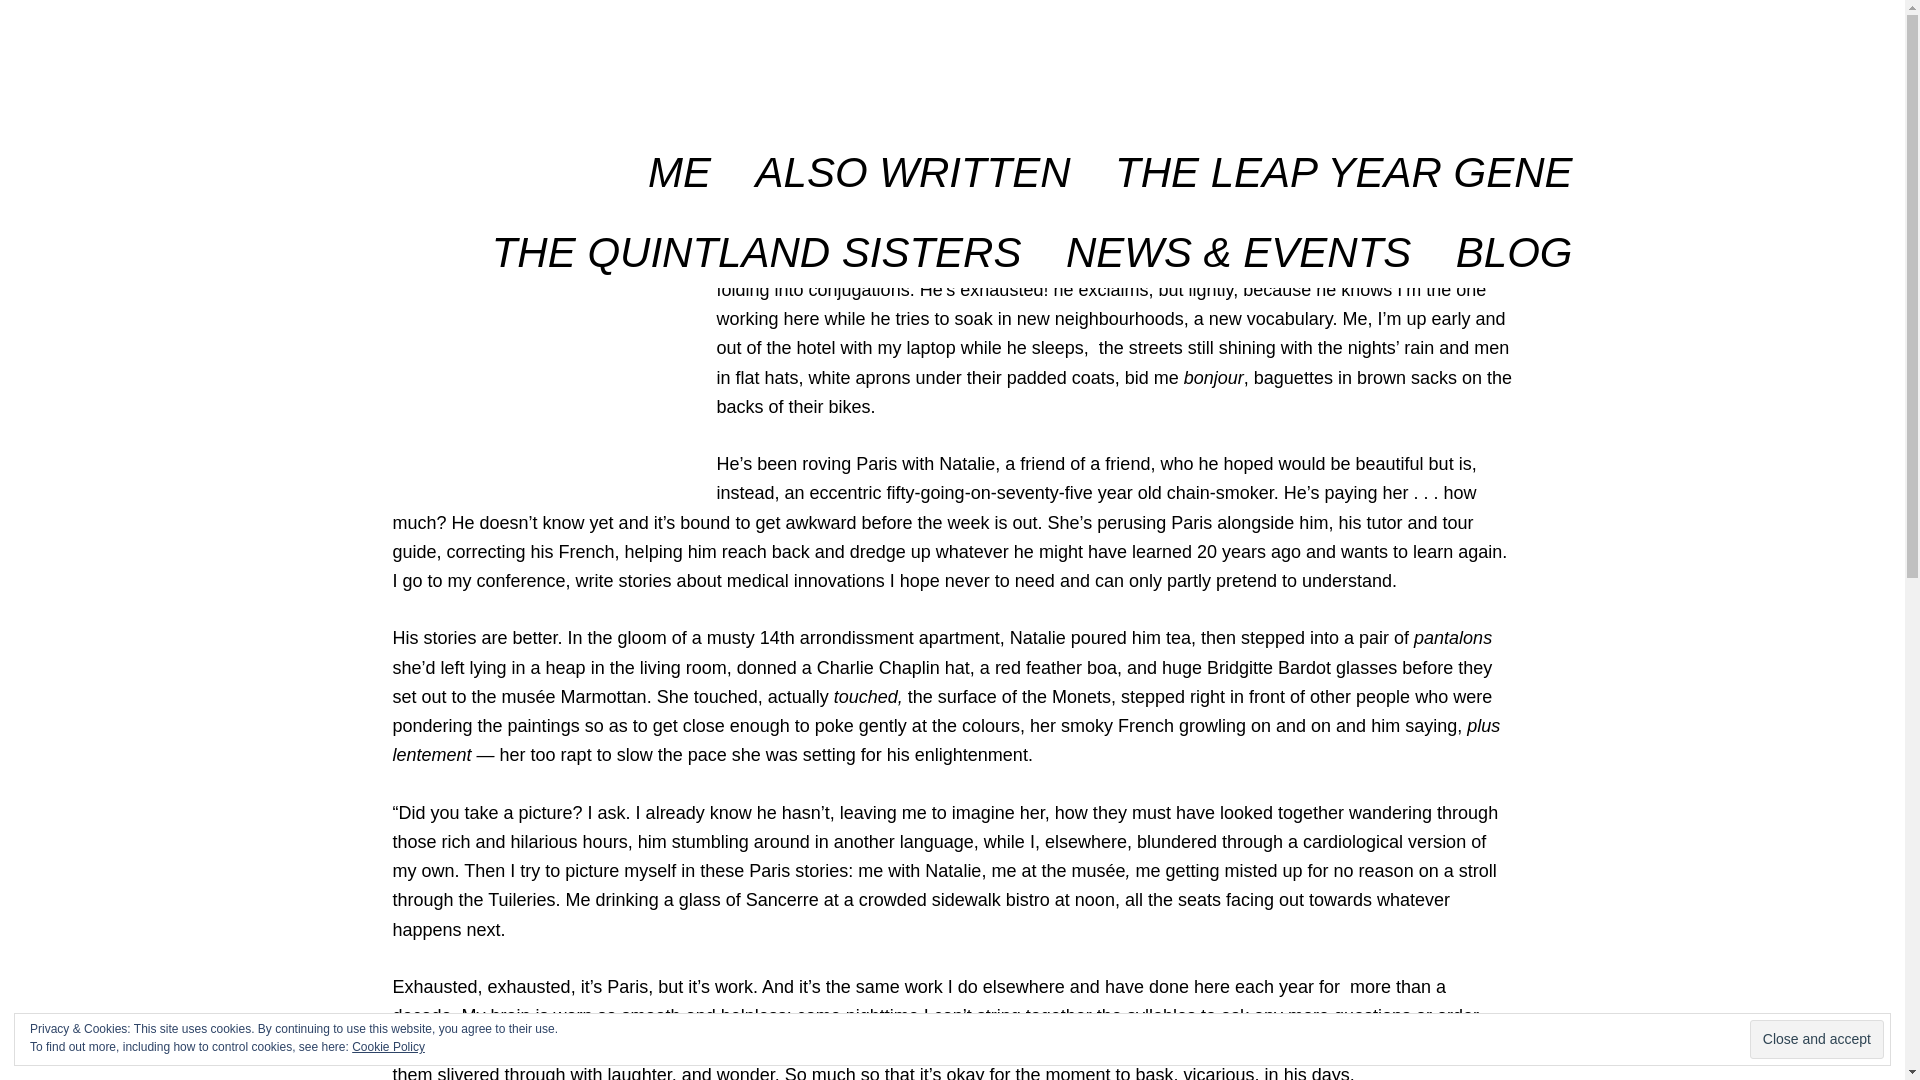 Image resolution: width=1920 pixels, height=1080 pixels. Describe the element at coordinates (679, 159) in the screenshot. I see `ME` at that location.